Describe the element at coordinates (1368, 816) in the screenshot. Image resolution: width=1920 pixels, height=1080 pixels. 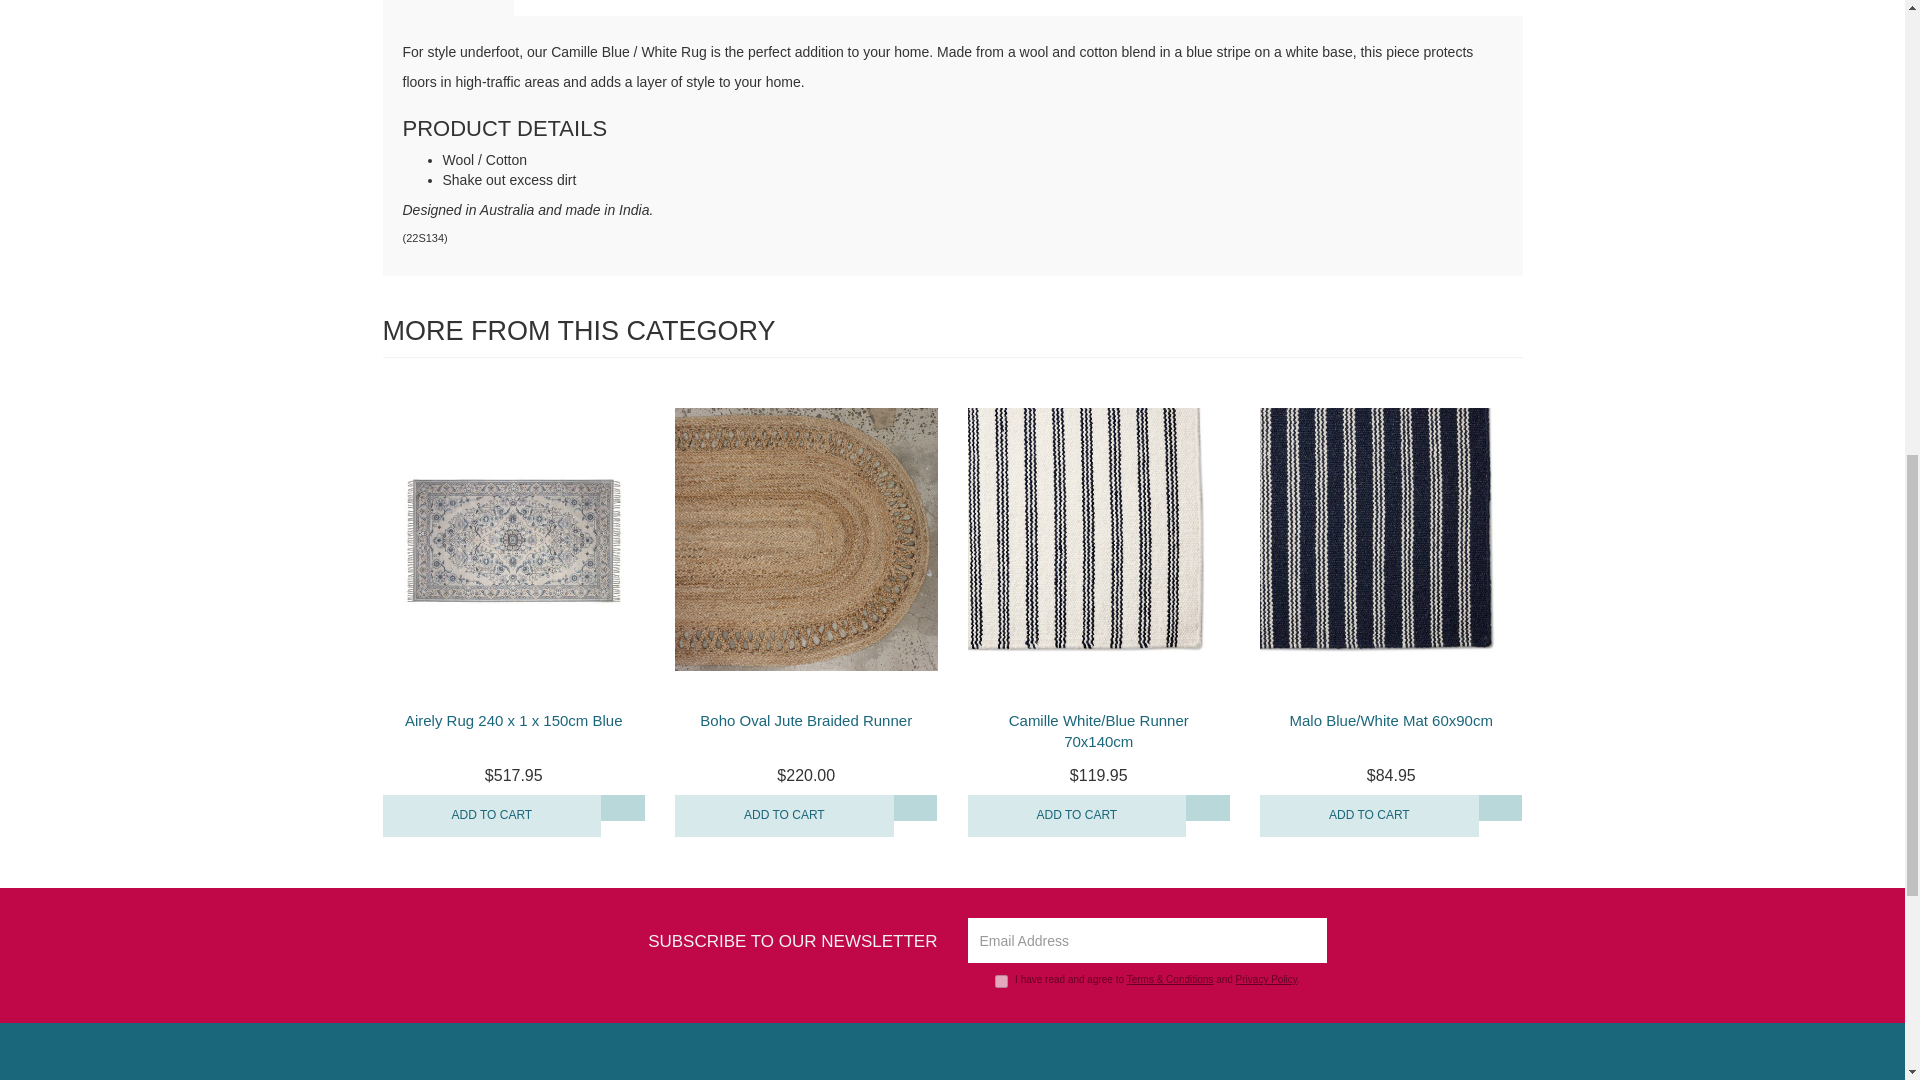
I see `Add to Cart` at that location.